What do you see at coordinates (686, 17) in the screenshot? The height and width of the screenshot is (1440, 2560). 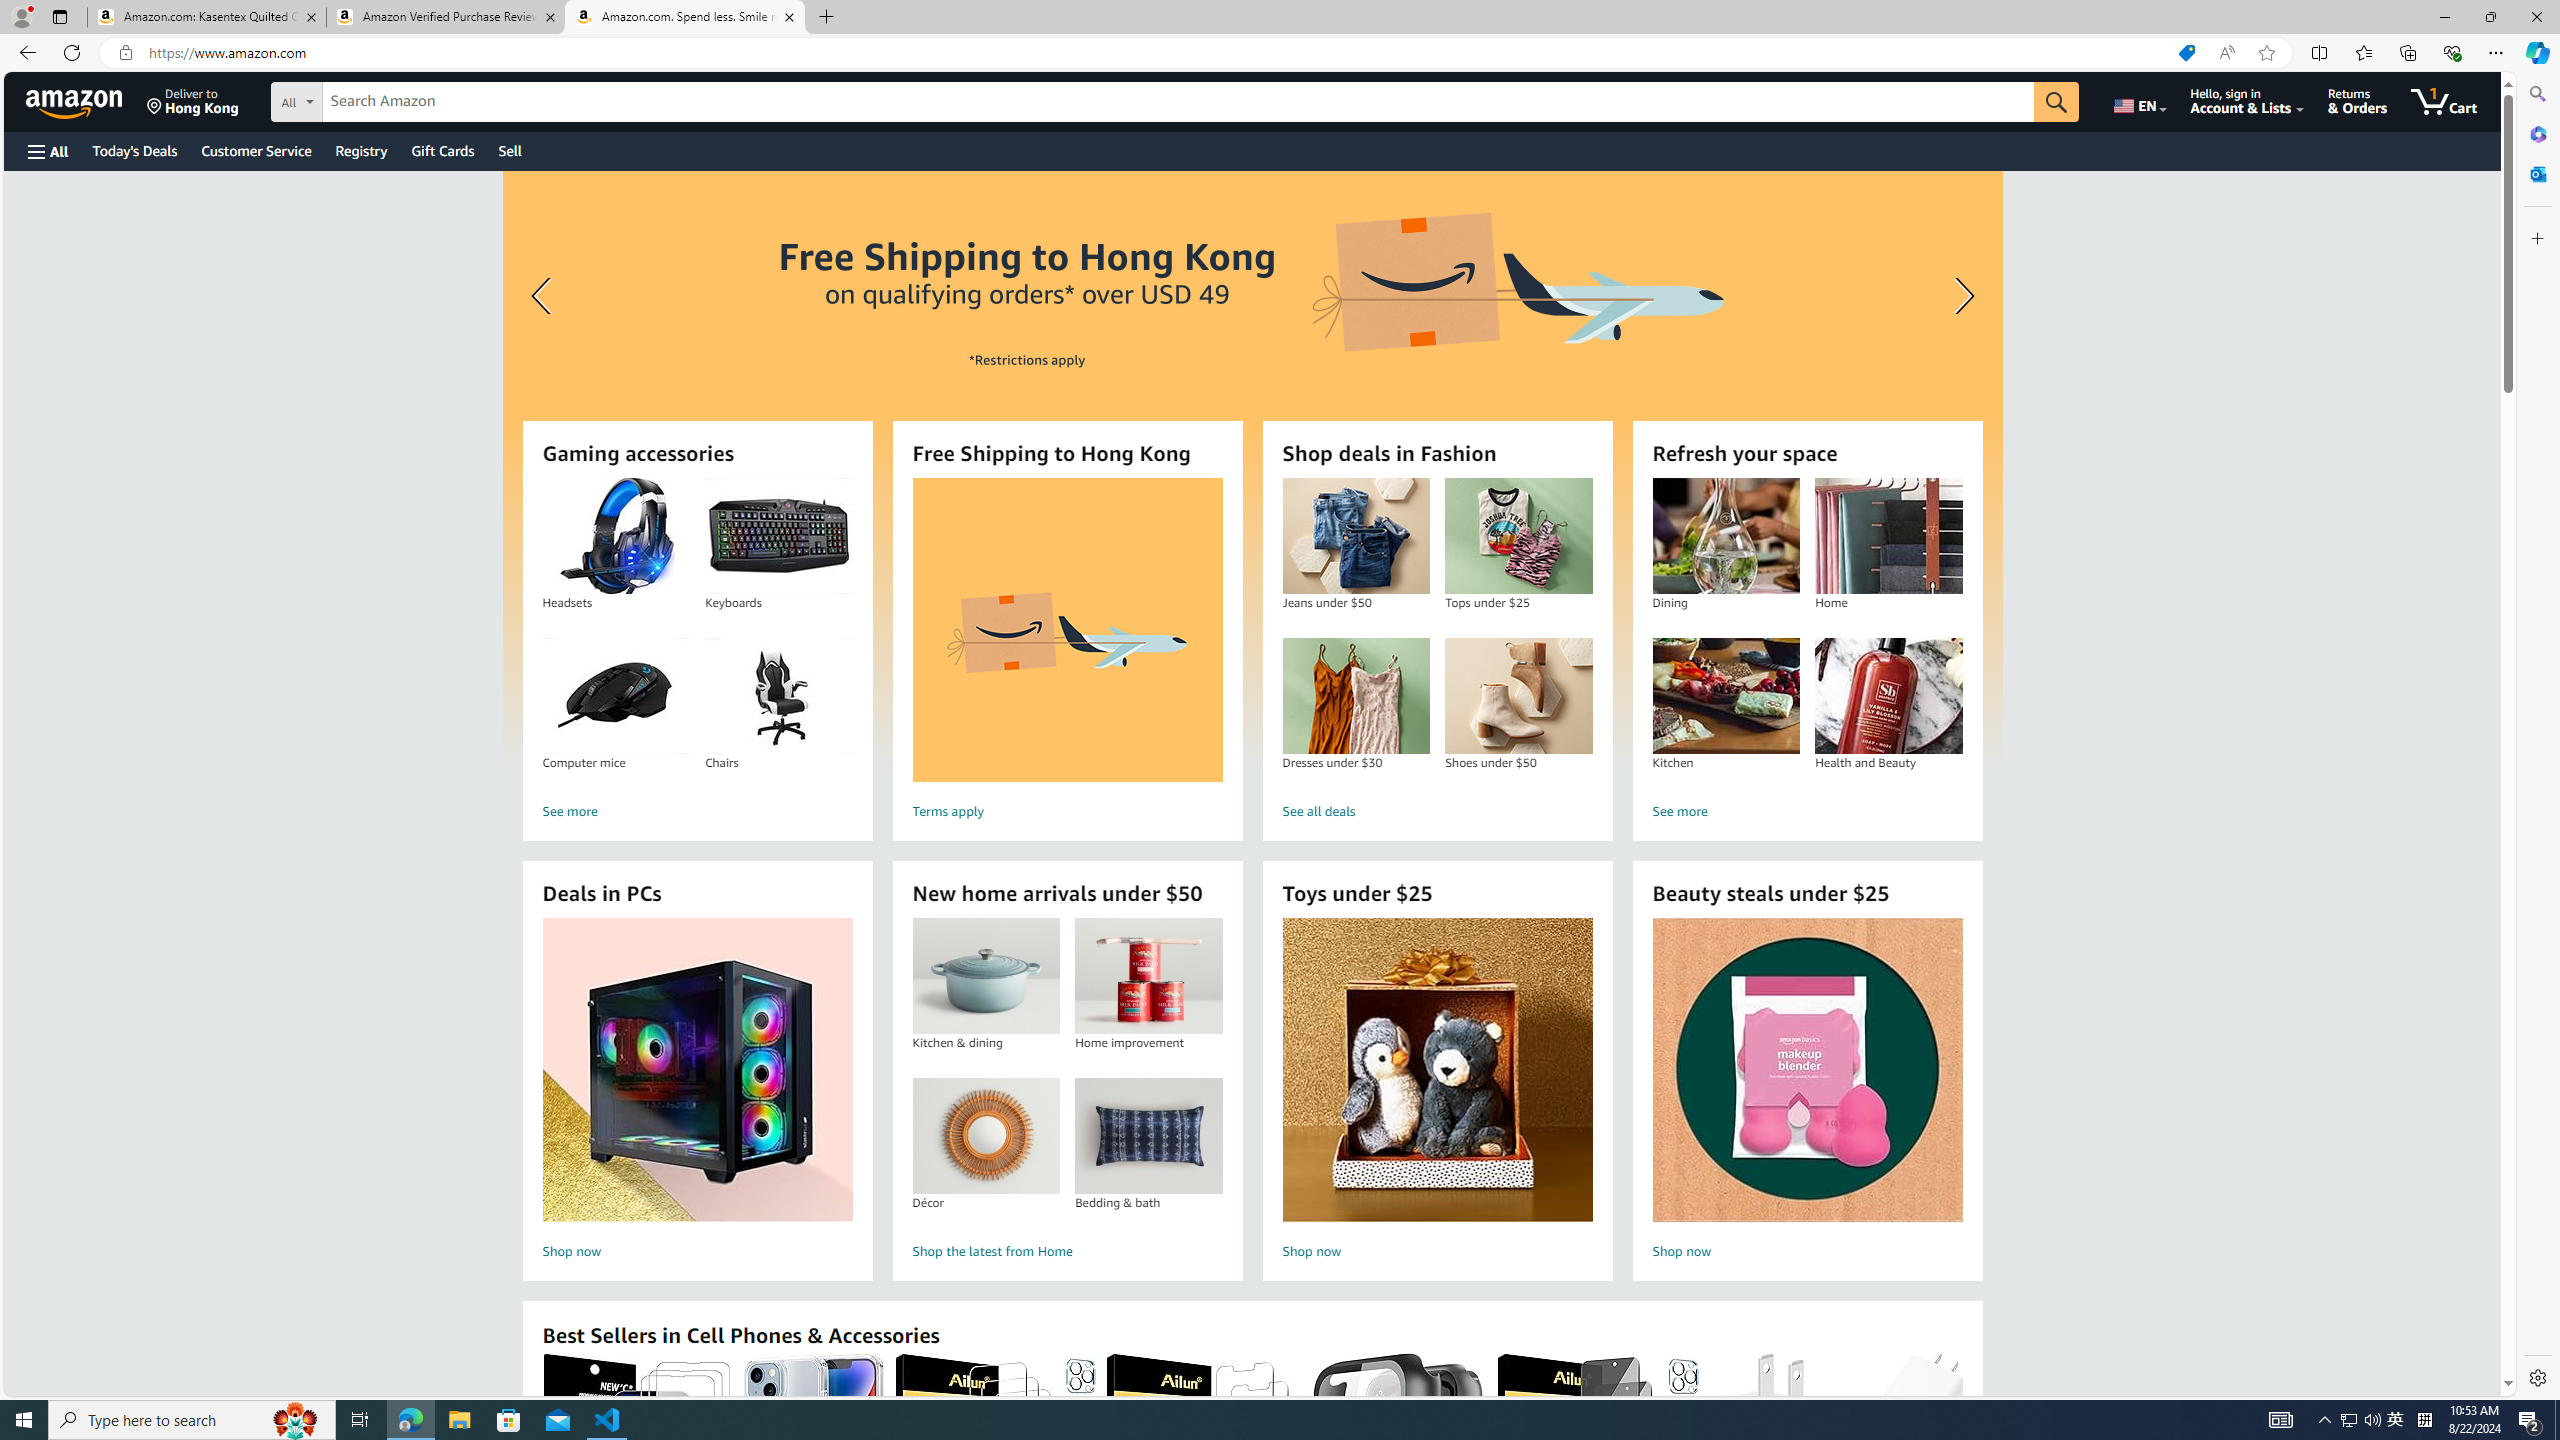 I see `Amazon.com. Spend less. Smile more.` at bounding box center [686, 17].